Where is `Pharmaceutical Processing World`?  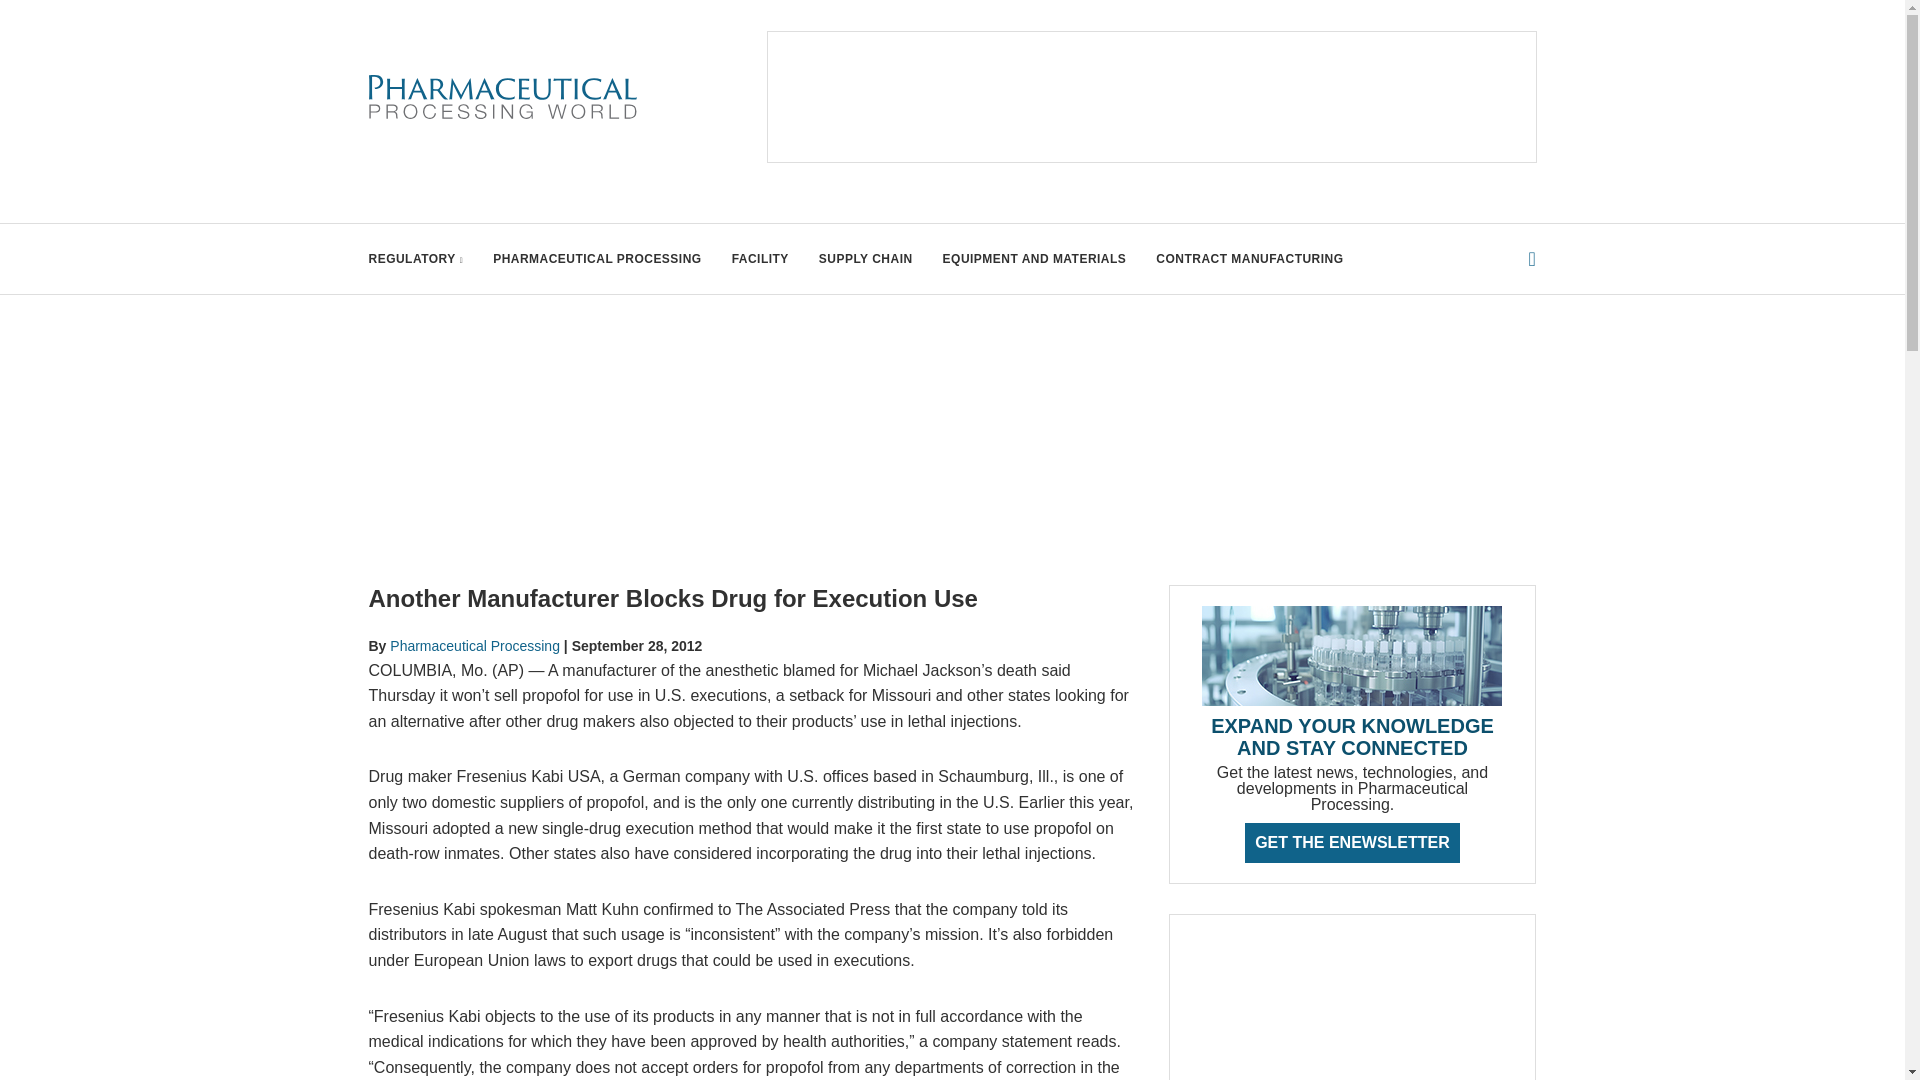 Pharmaceutical Processing World is located at coordinates (502, 97).